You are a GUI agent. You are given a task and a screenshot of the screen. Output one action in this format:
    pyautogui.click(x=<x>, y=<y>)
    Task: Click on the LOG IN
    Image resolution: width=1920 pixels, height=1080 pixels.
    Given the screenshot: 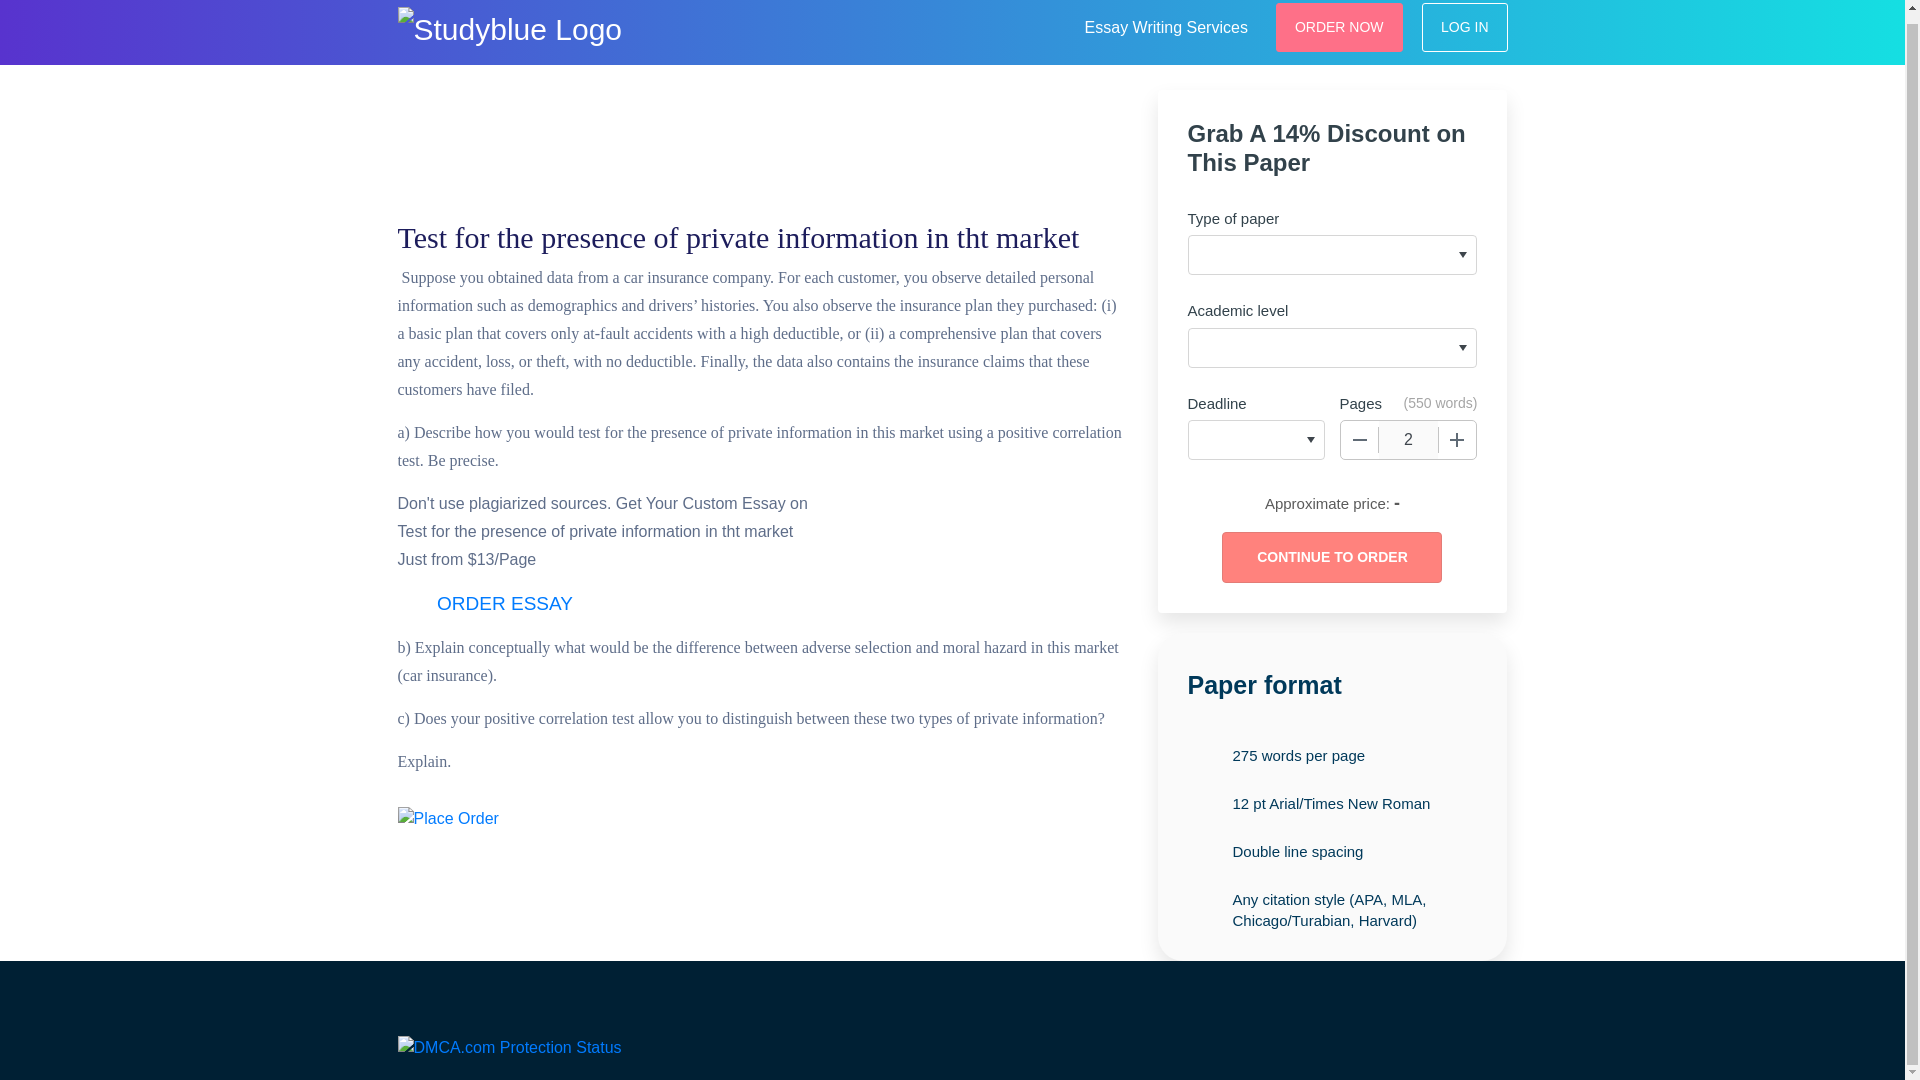 What is the action you would take?
    pyautogui.click(x=1464, y=27)
    